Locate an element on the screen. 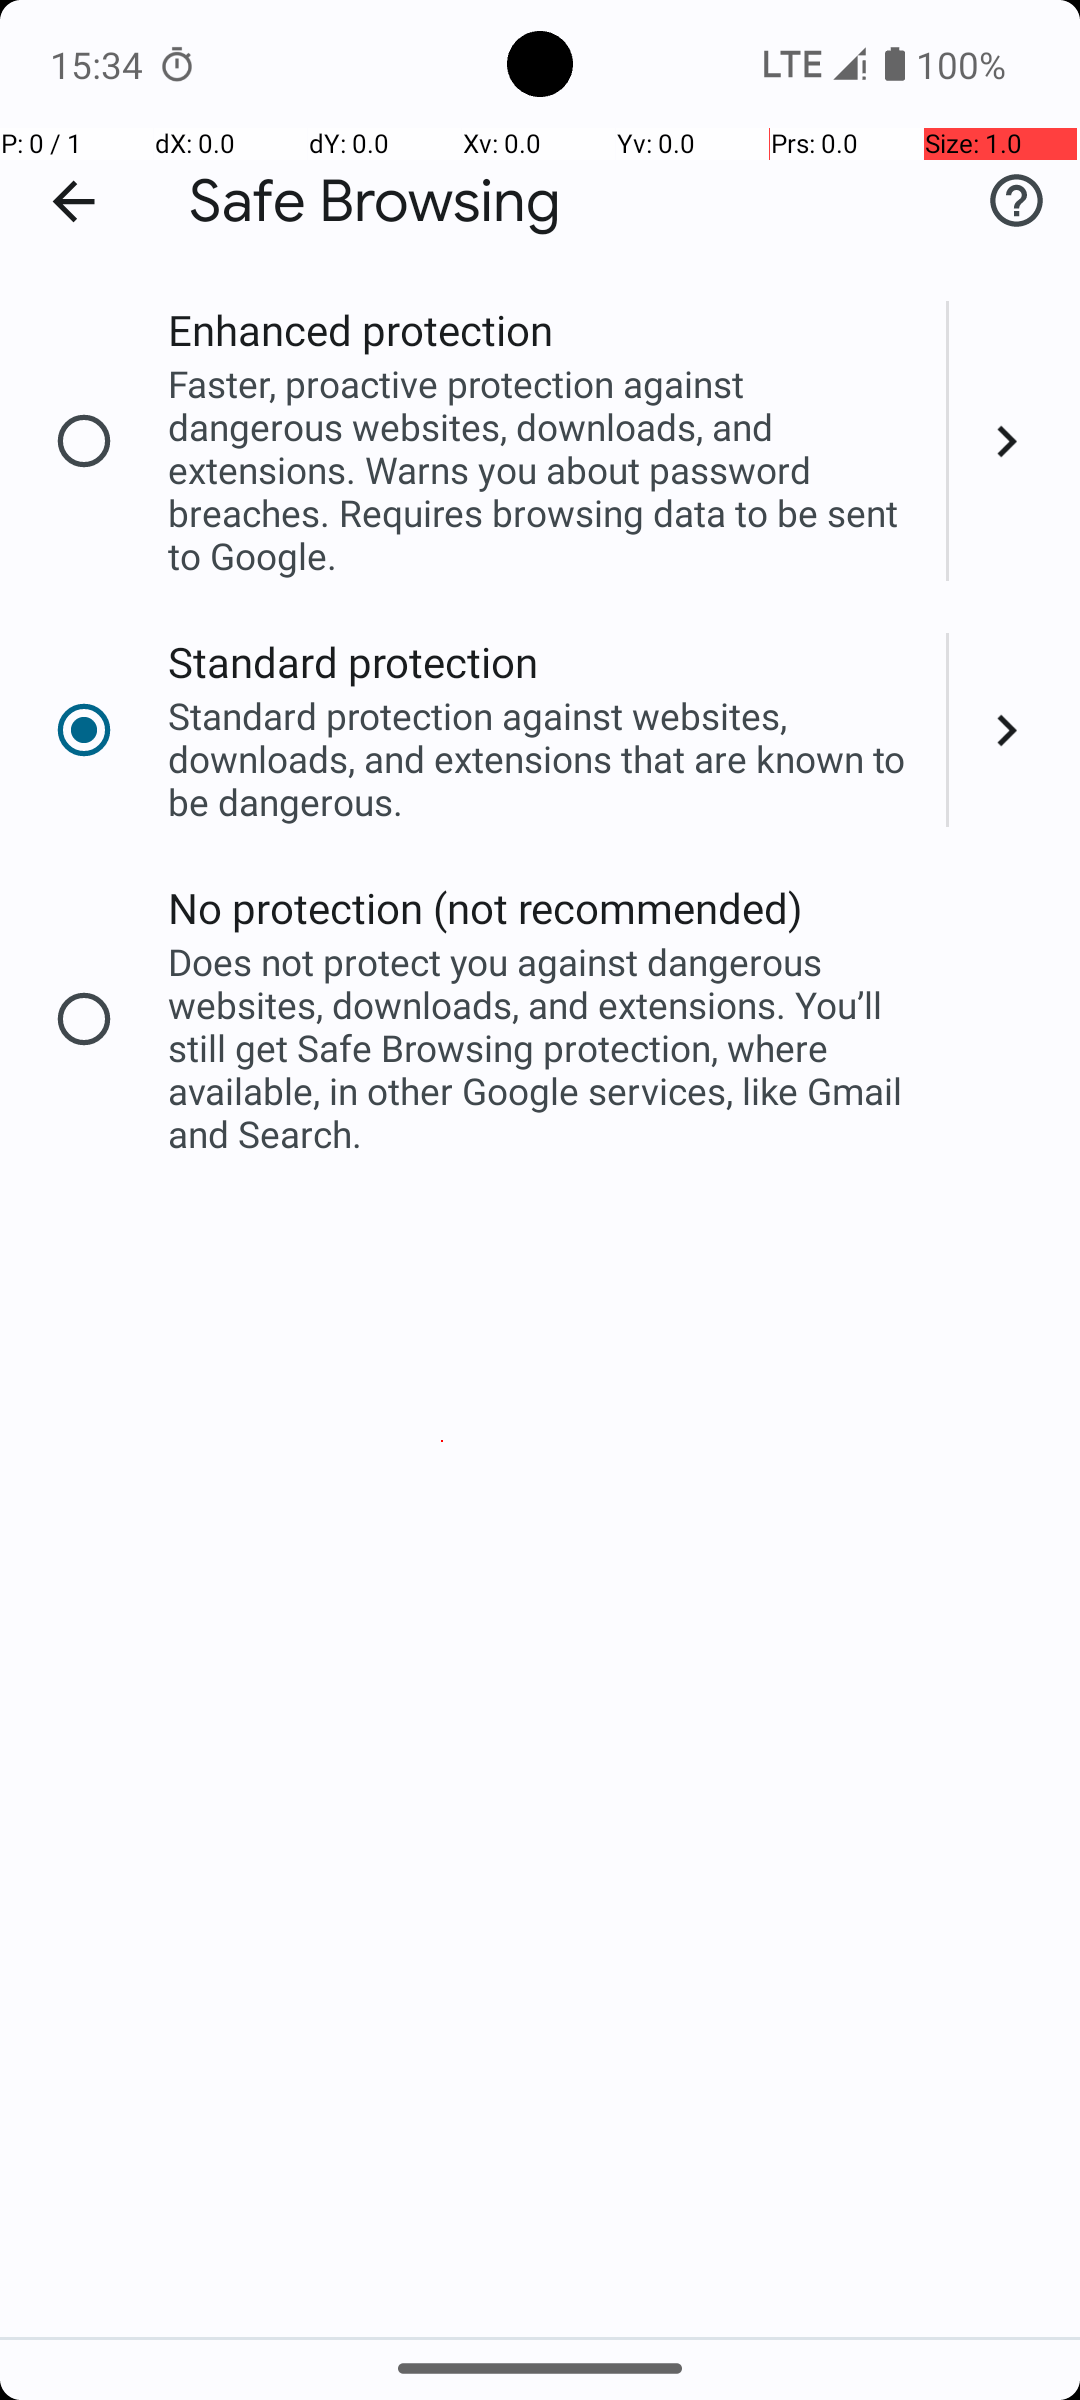 This screenshot has height=2400, width=1080. Standard protection against websites, downloads, and extensions that are known to be dangerous. is located at coordinates (544, 758).